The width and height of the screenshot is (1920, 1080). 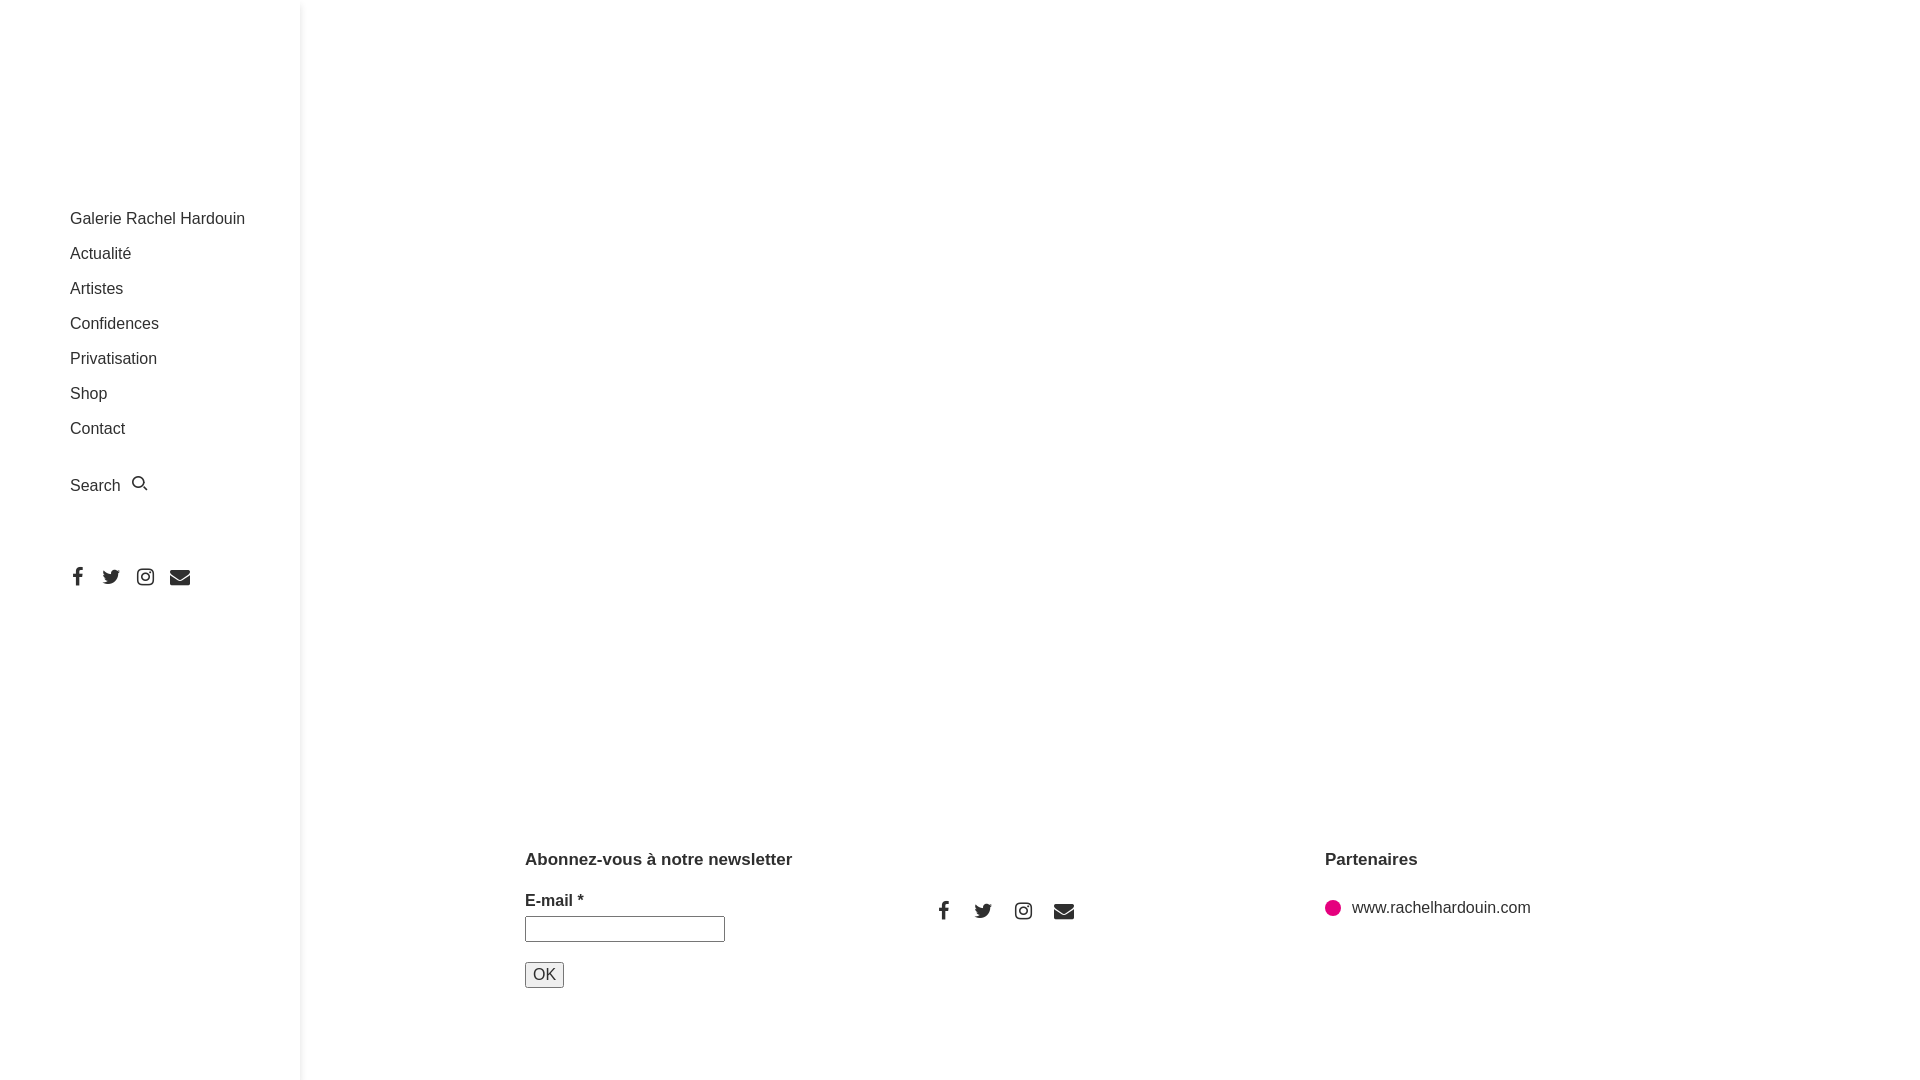 What do you see at coordinates (96, 288) in the screenshot?
I see `Artistes` at bounding box center [96, 288].